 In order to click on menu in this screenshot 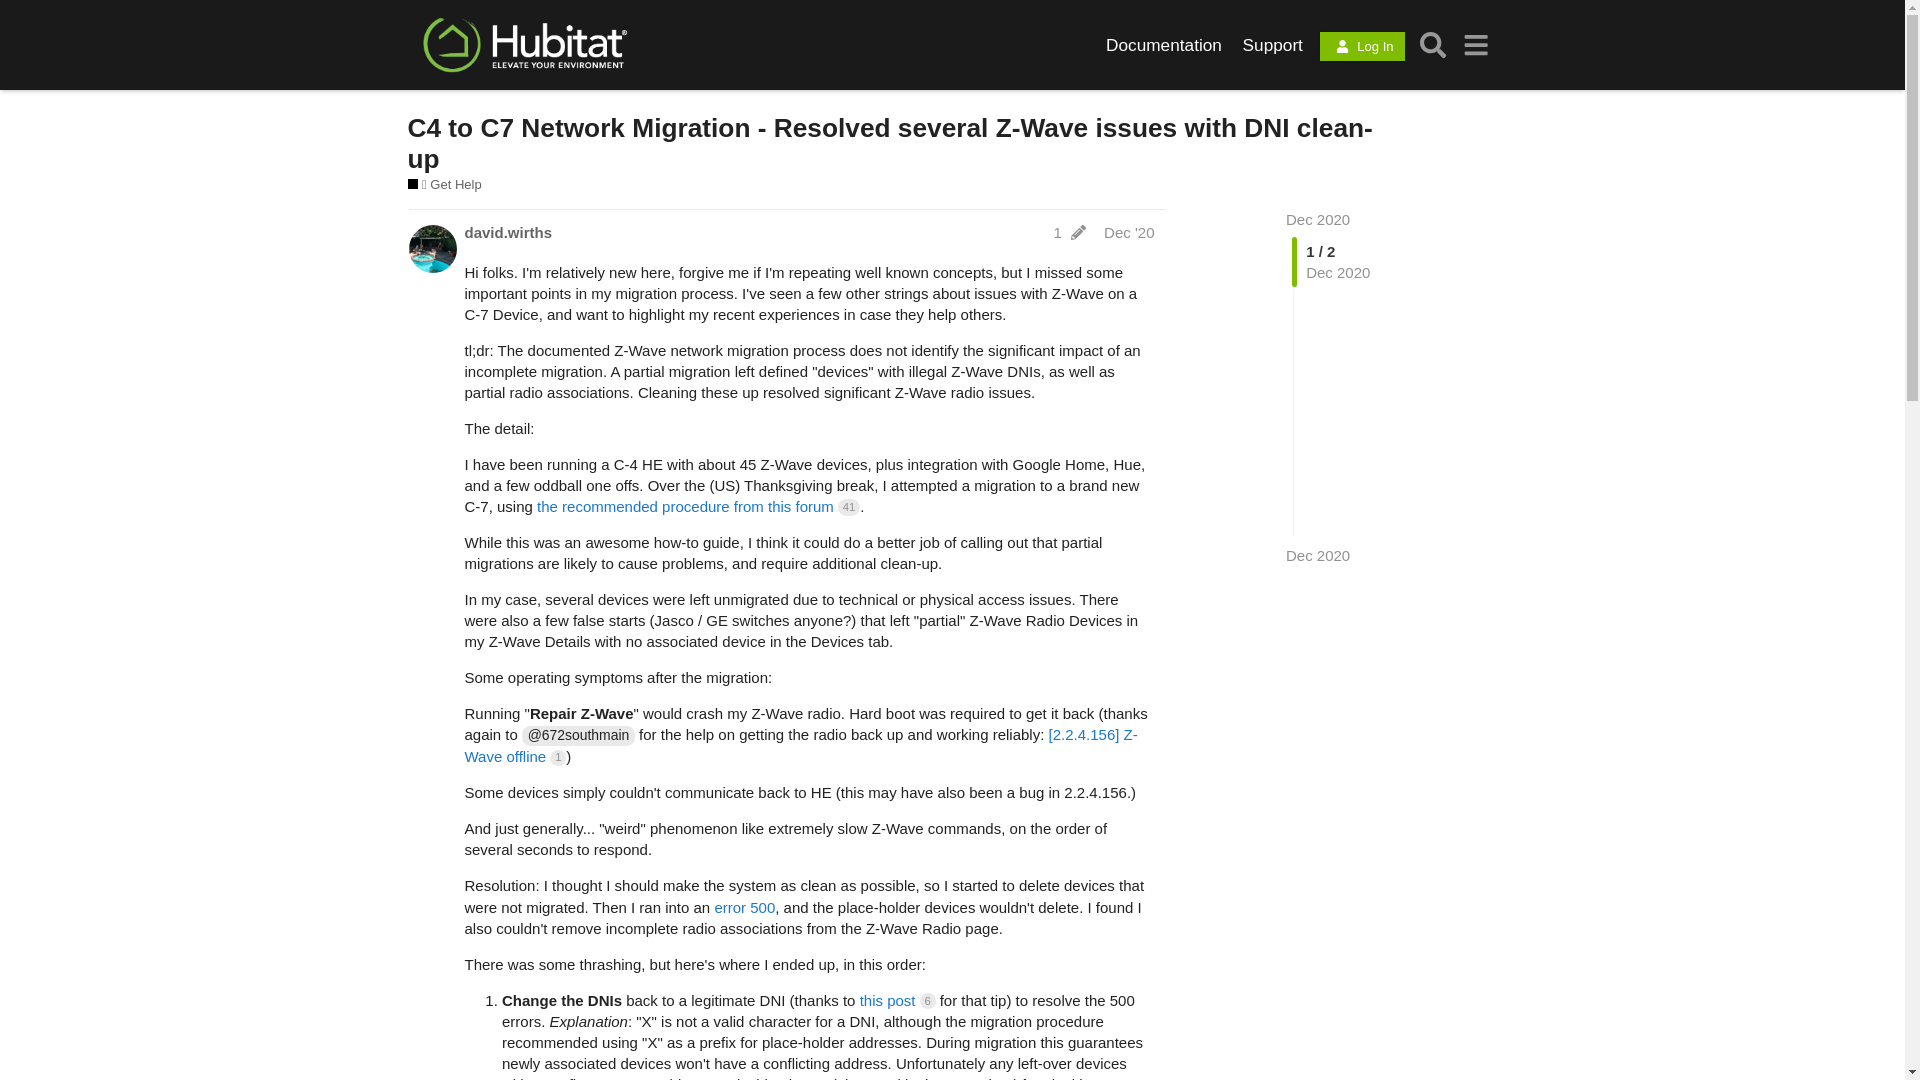, I will do `click(1476, 44)`.